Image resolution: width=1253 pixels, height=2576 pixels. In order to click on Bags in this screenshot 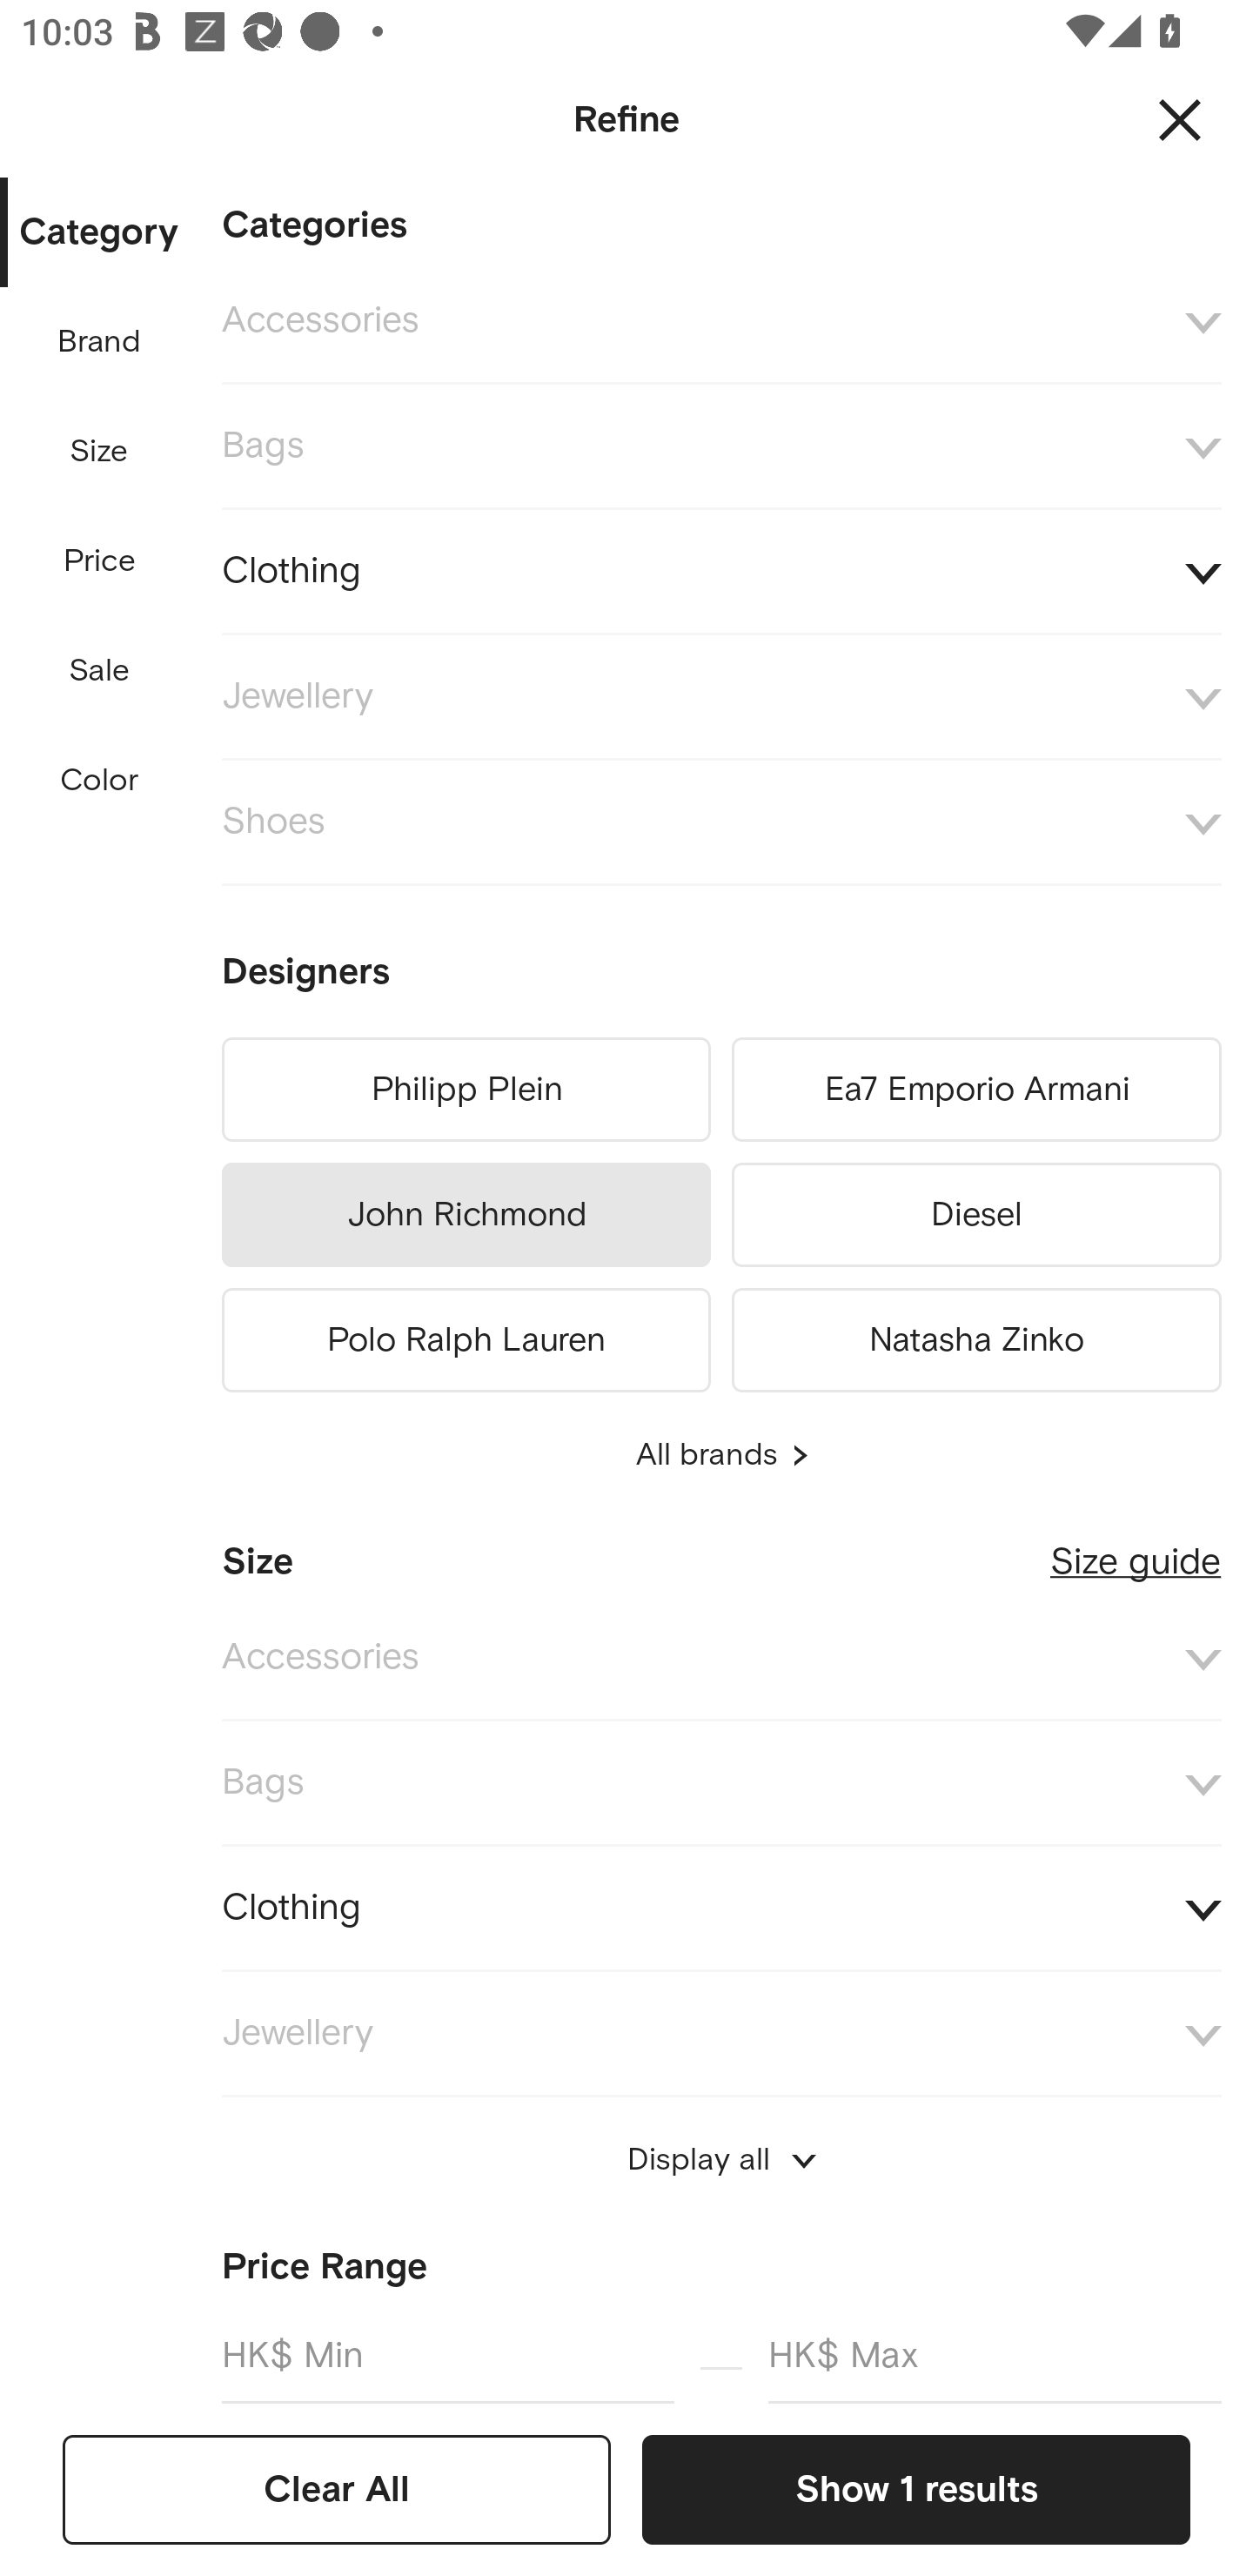, I will do `click(721, 447)`.